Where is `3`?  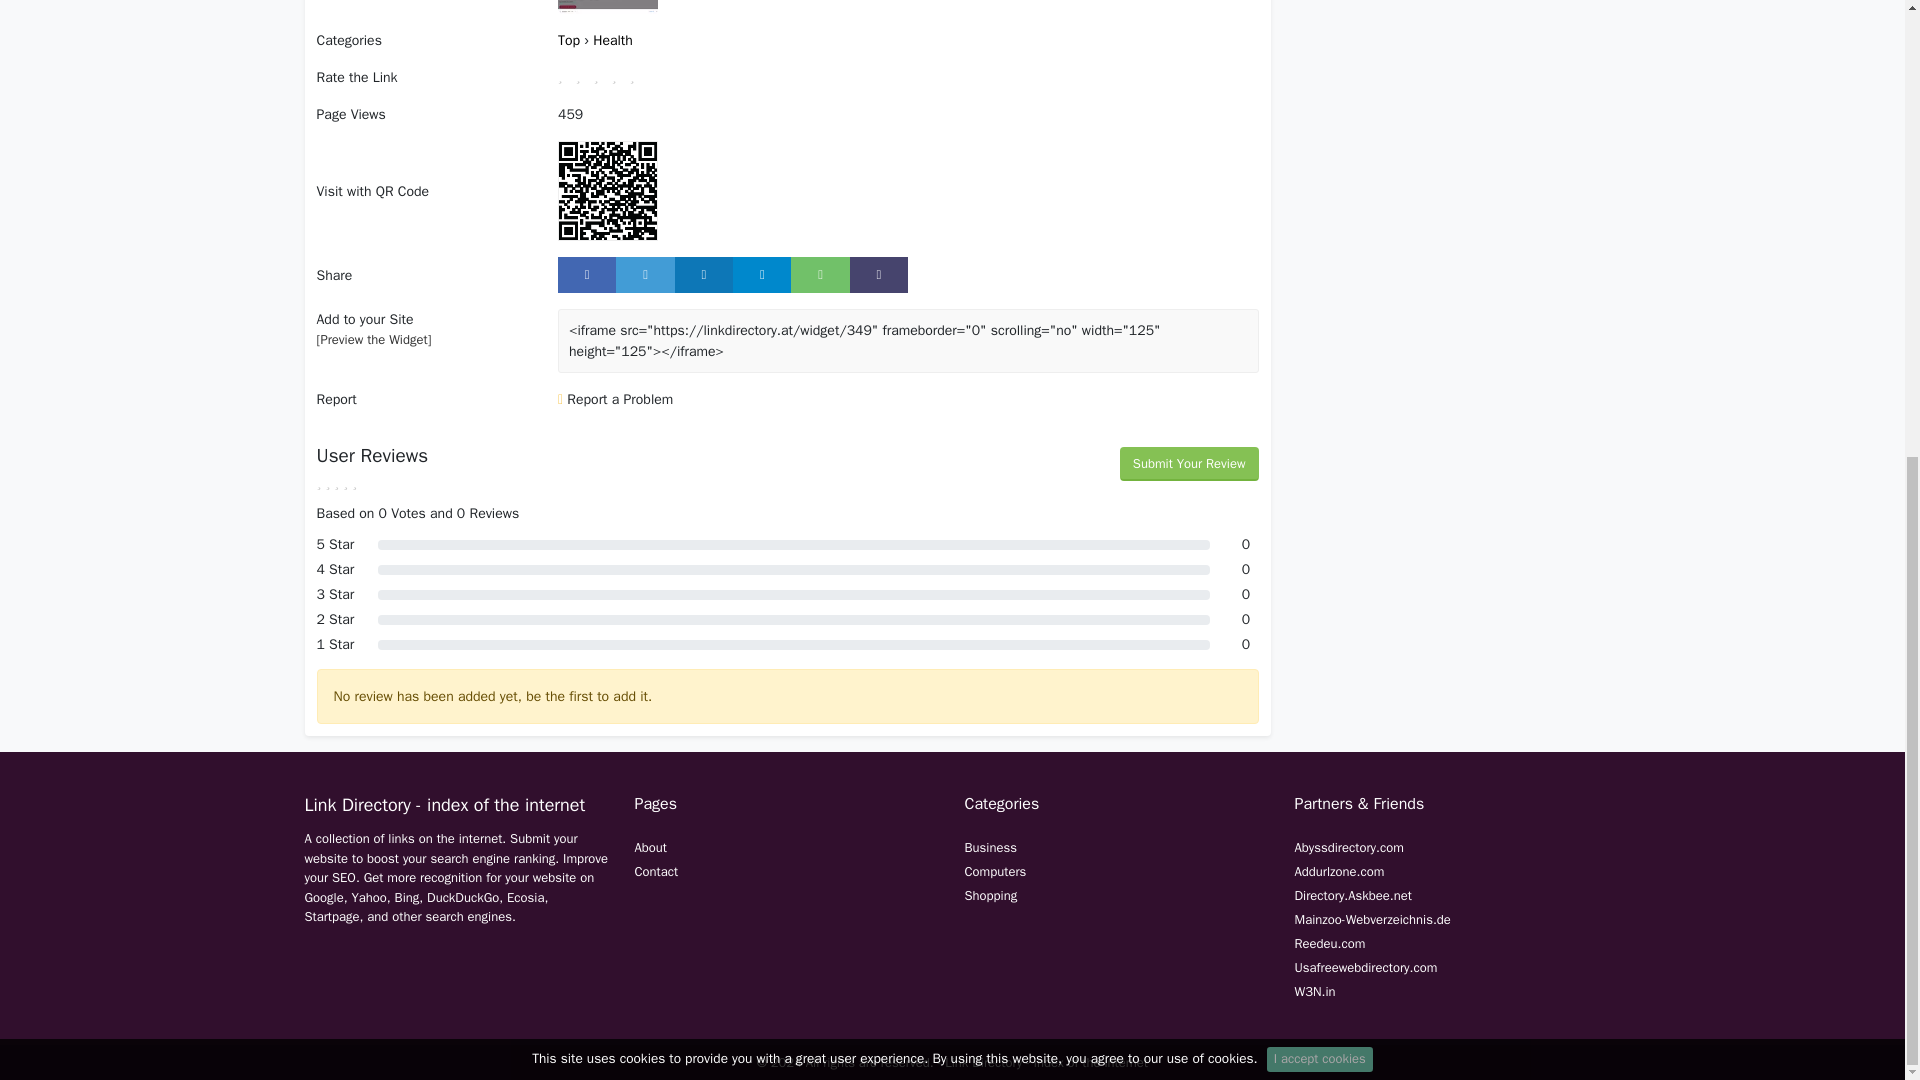
3 is located at coordinates (602, 74).